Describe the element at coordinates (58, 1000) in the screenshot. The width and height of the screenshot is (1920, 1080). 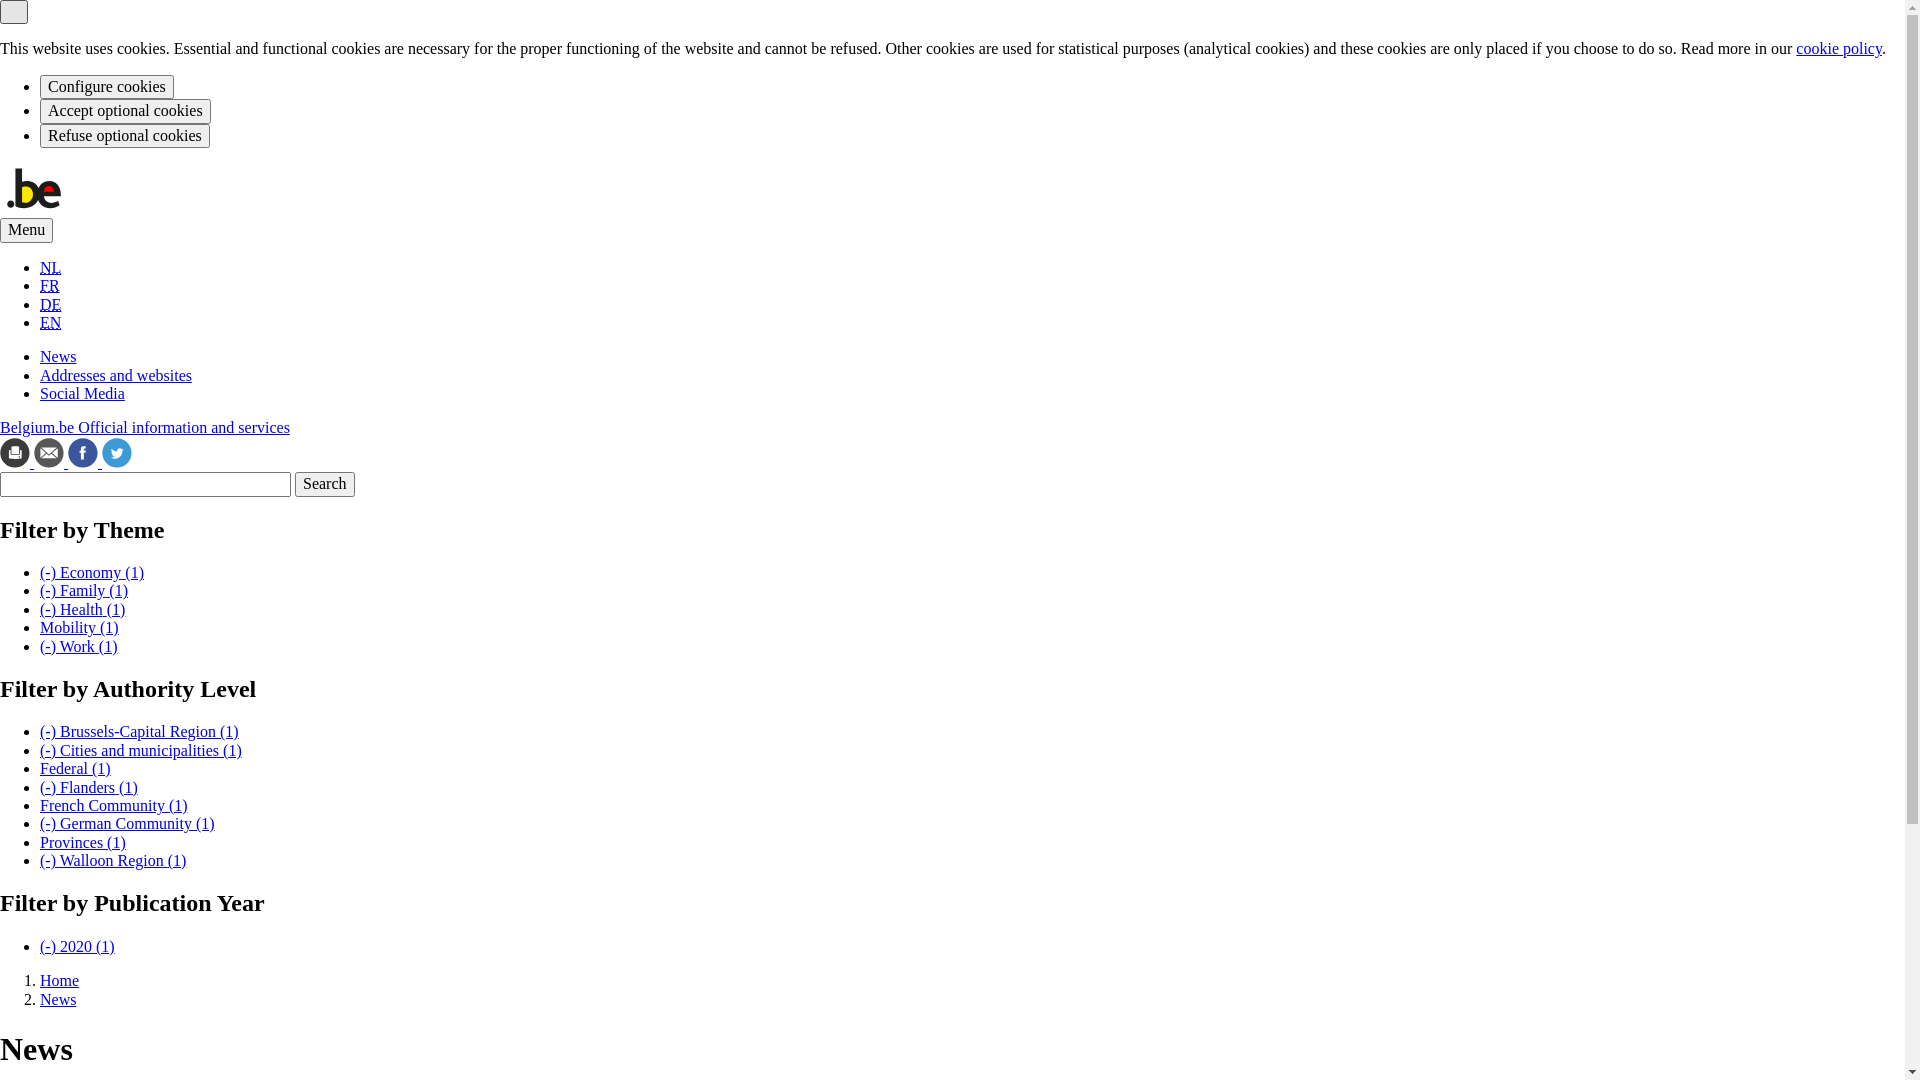
I see `News` at that location.